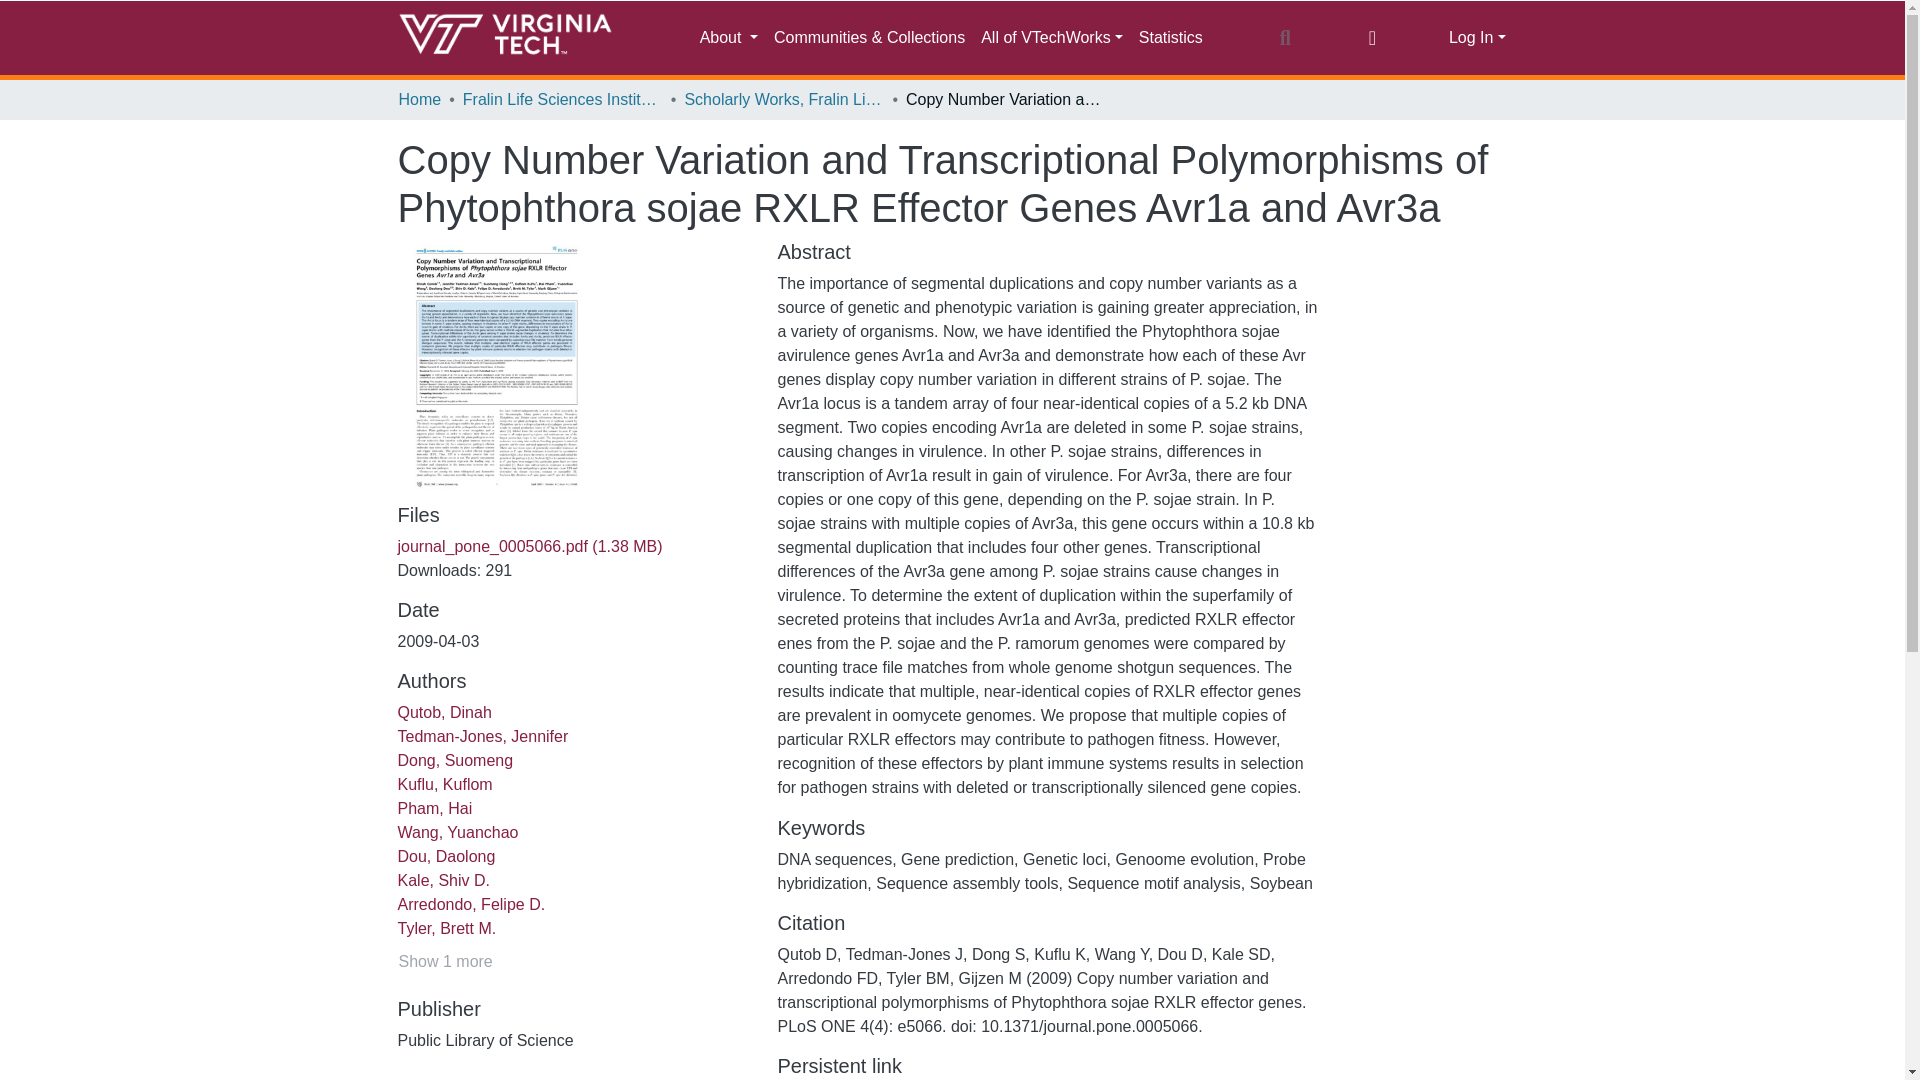  I want to click on Home, so click(419, 100).